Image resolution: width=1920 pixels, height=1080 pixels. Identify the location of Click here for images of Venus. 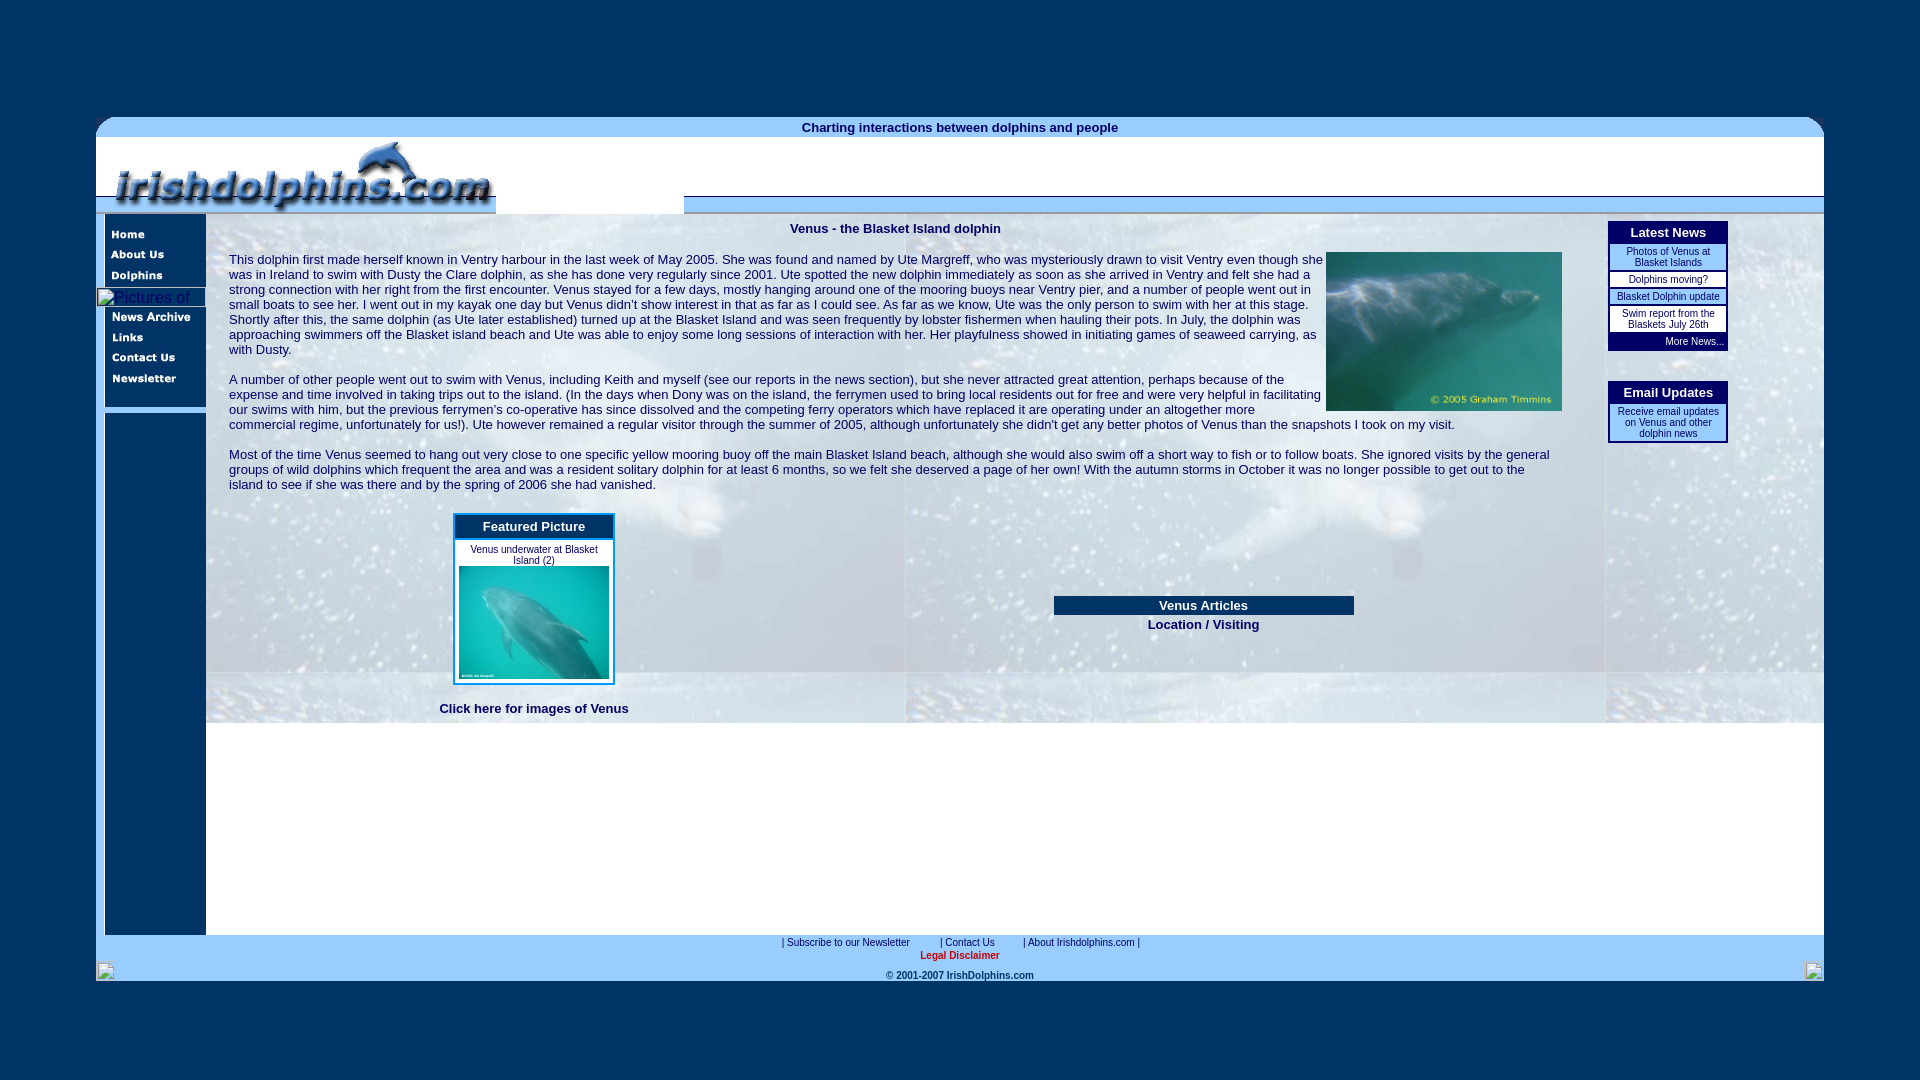
(533, 708).